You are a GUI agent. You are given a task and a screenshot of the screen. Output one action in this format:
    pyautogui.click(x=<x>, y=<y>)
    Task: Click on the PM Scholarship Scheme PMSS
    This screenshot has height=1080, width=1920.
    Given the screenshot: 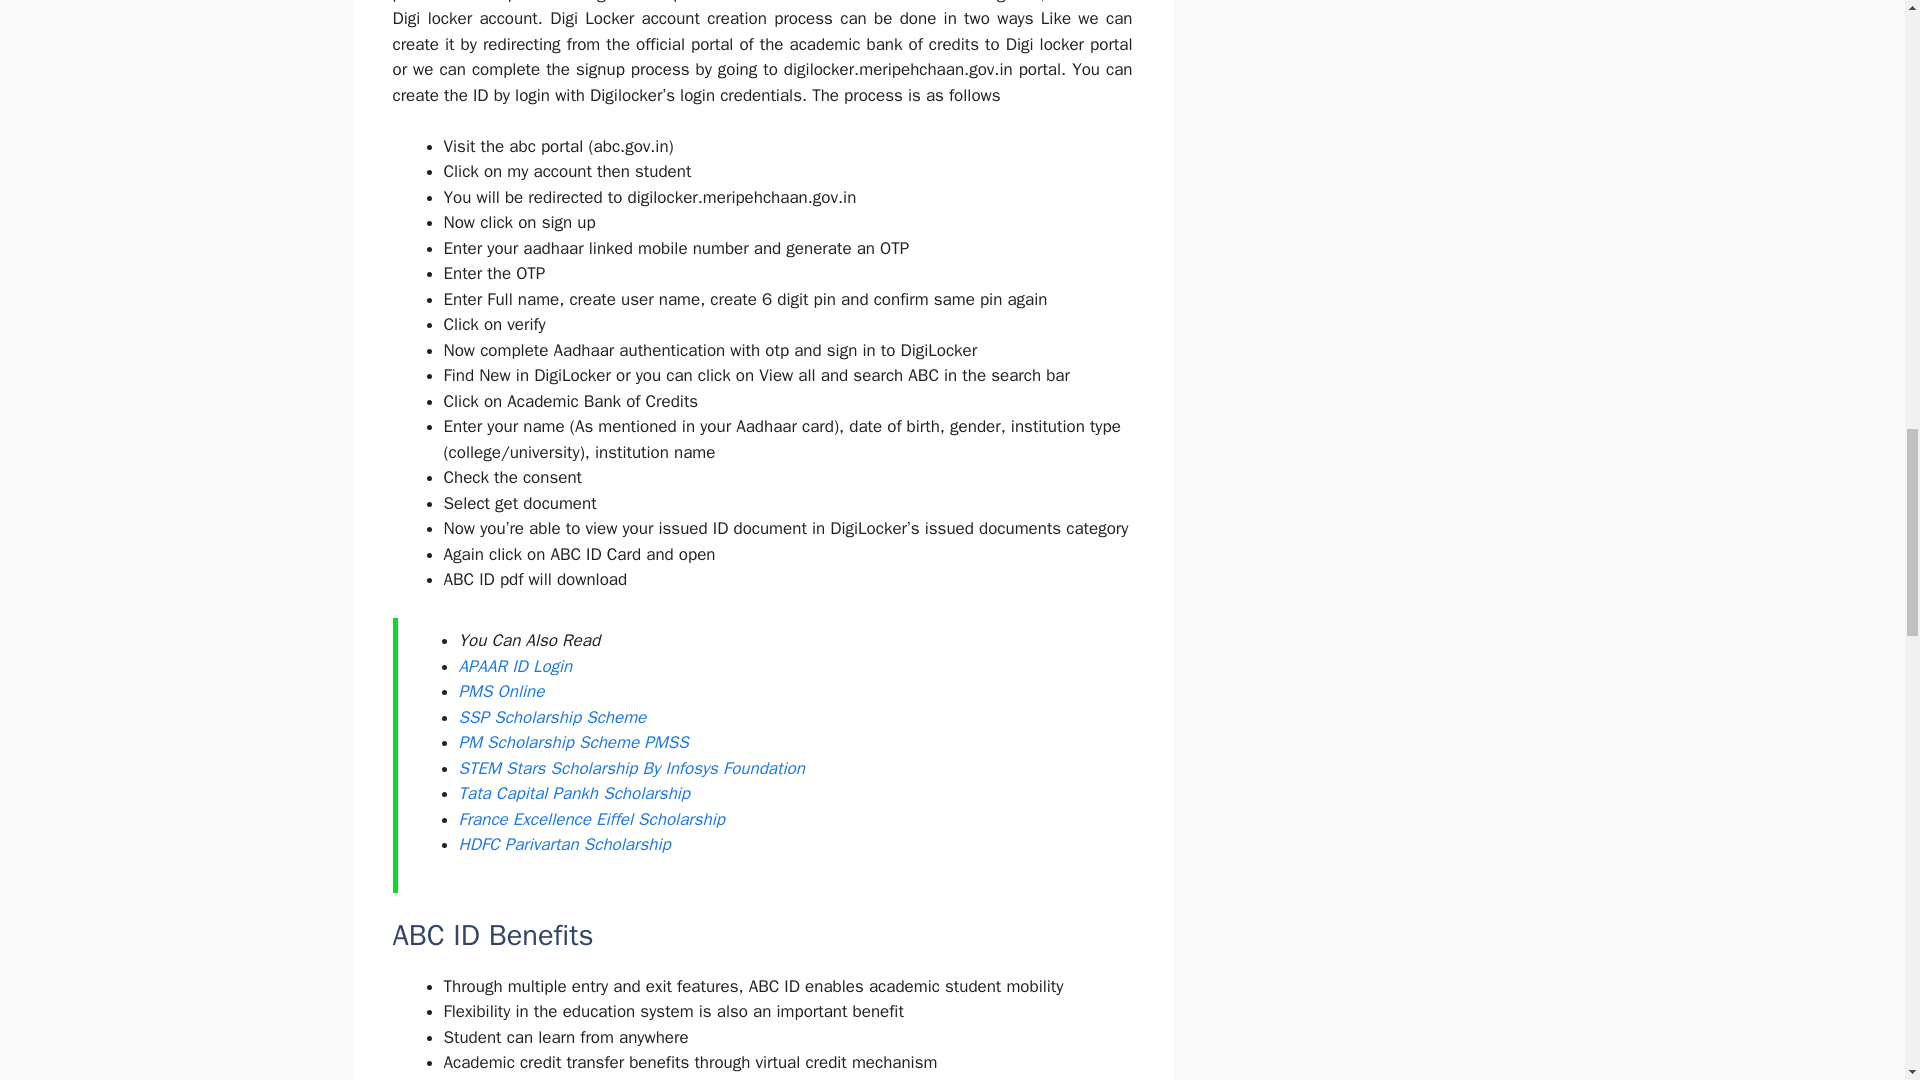 What is the action you would take?
    pyautogui.click(x=572, y=742)
    